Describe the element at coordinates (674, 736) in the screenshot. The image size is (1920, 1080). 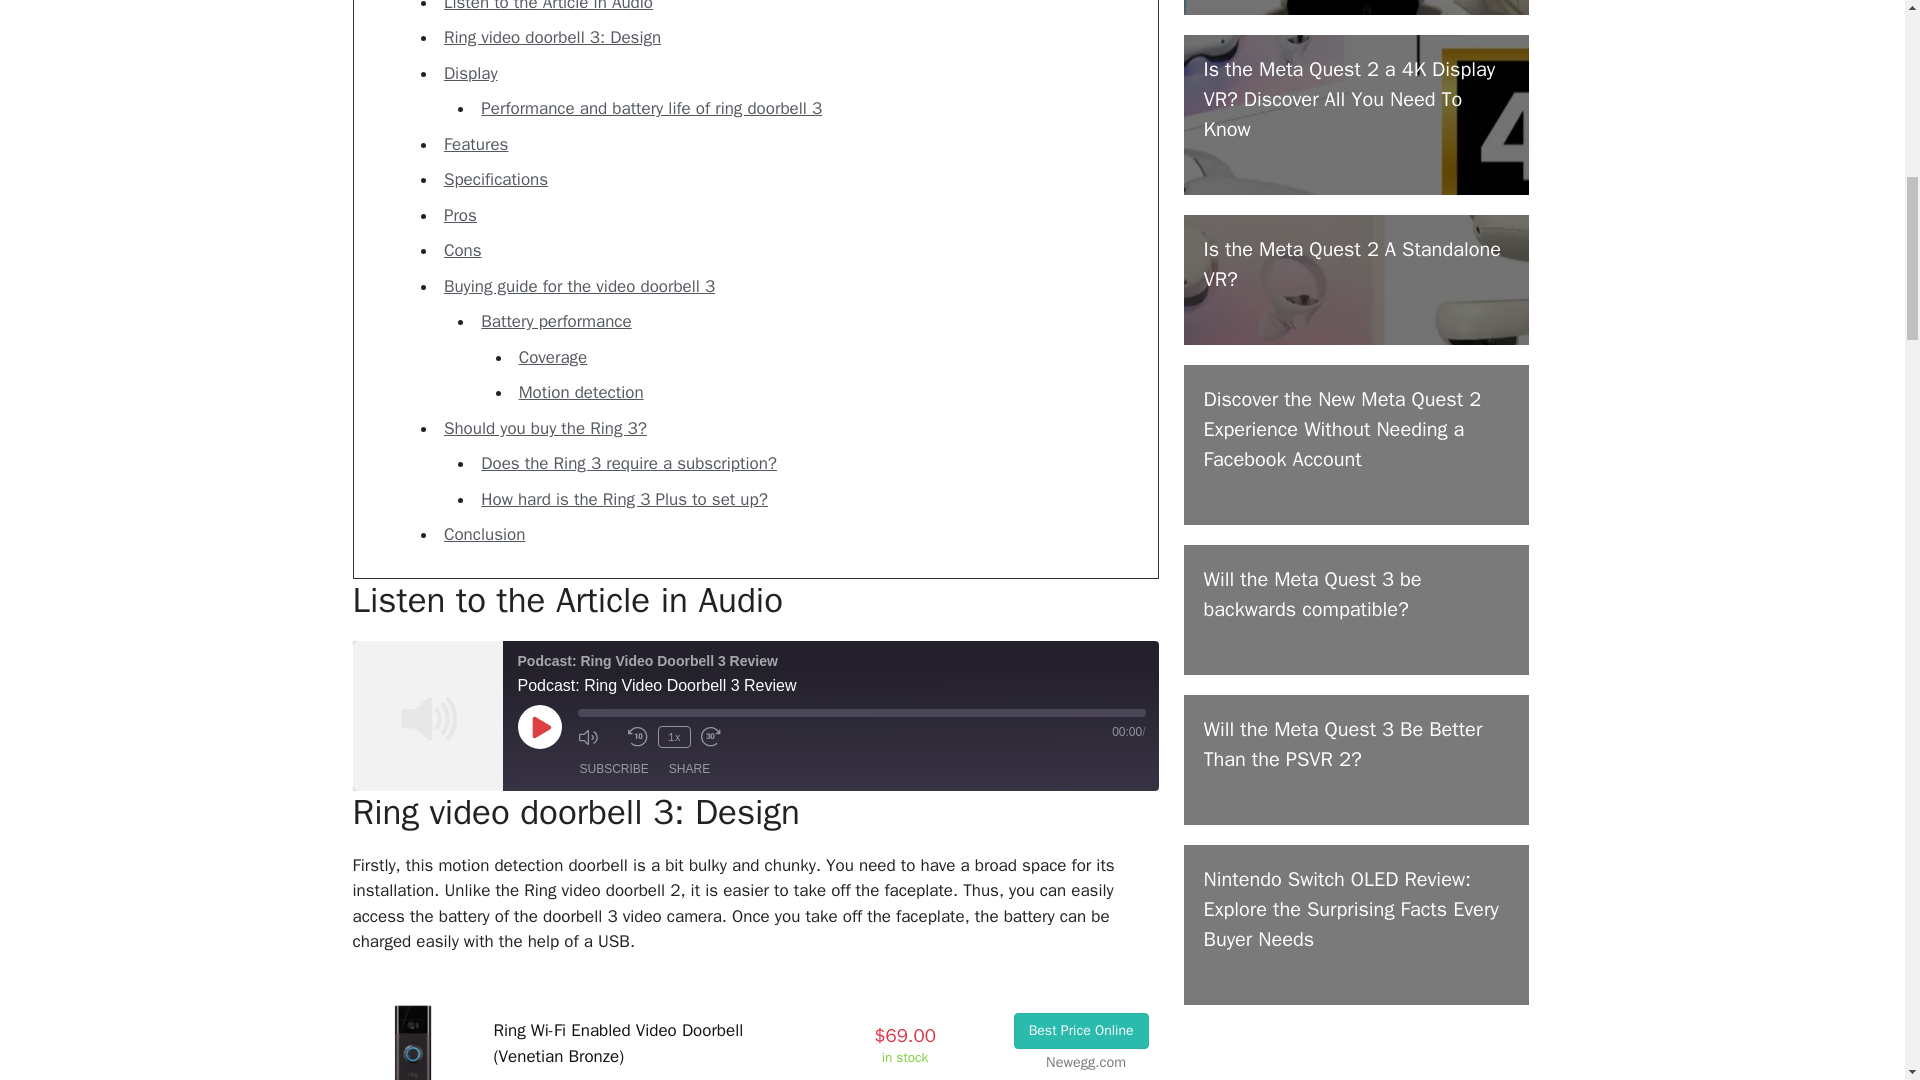
I see `Playback Speed` at that location.